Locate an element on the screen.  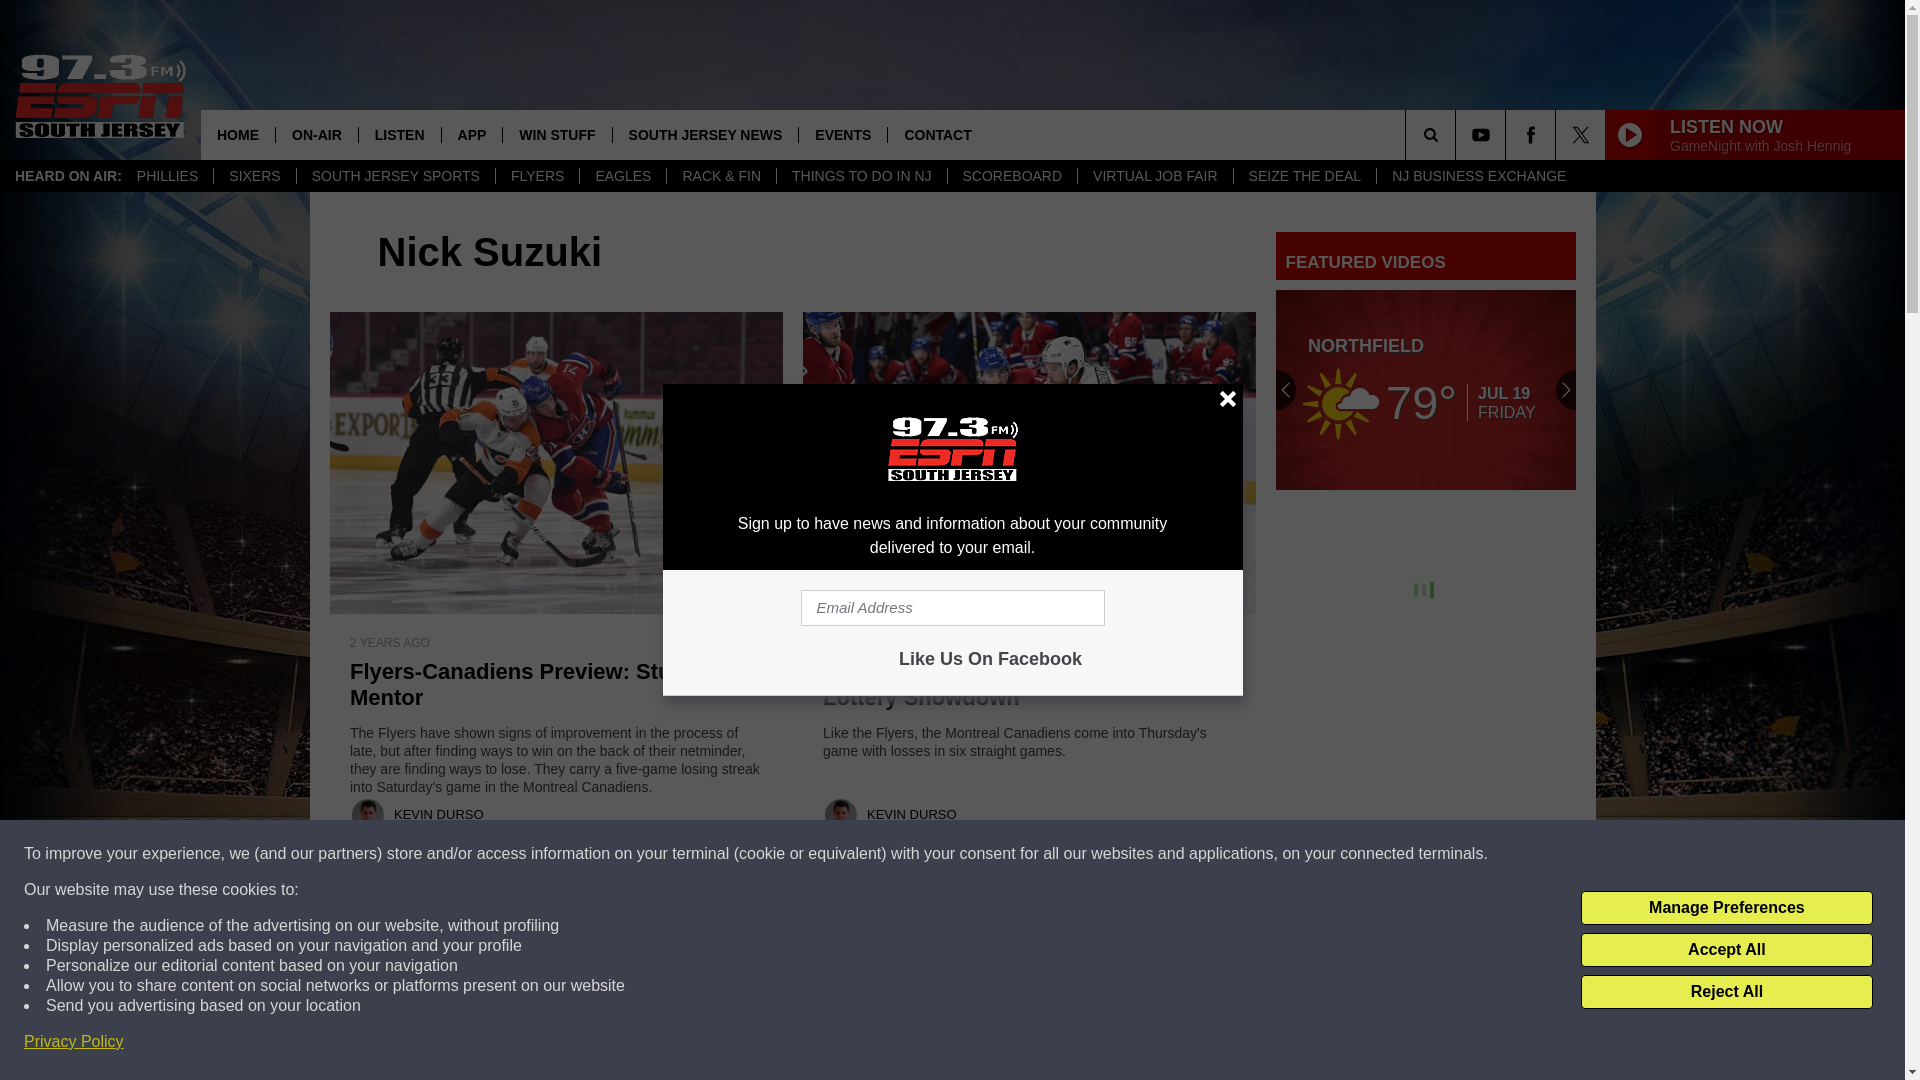
Privacy Policy is located at coordinates (74, 1042).